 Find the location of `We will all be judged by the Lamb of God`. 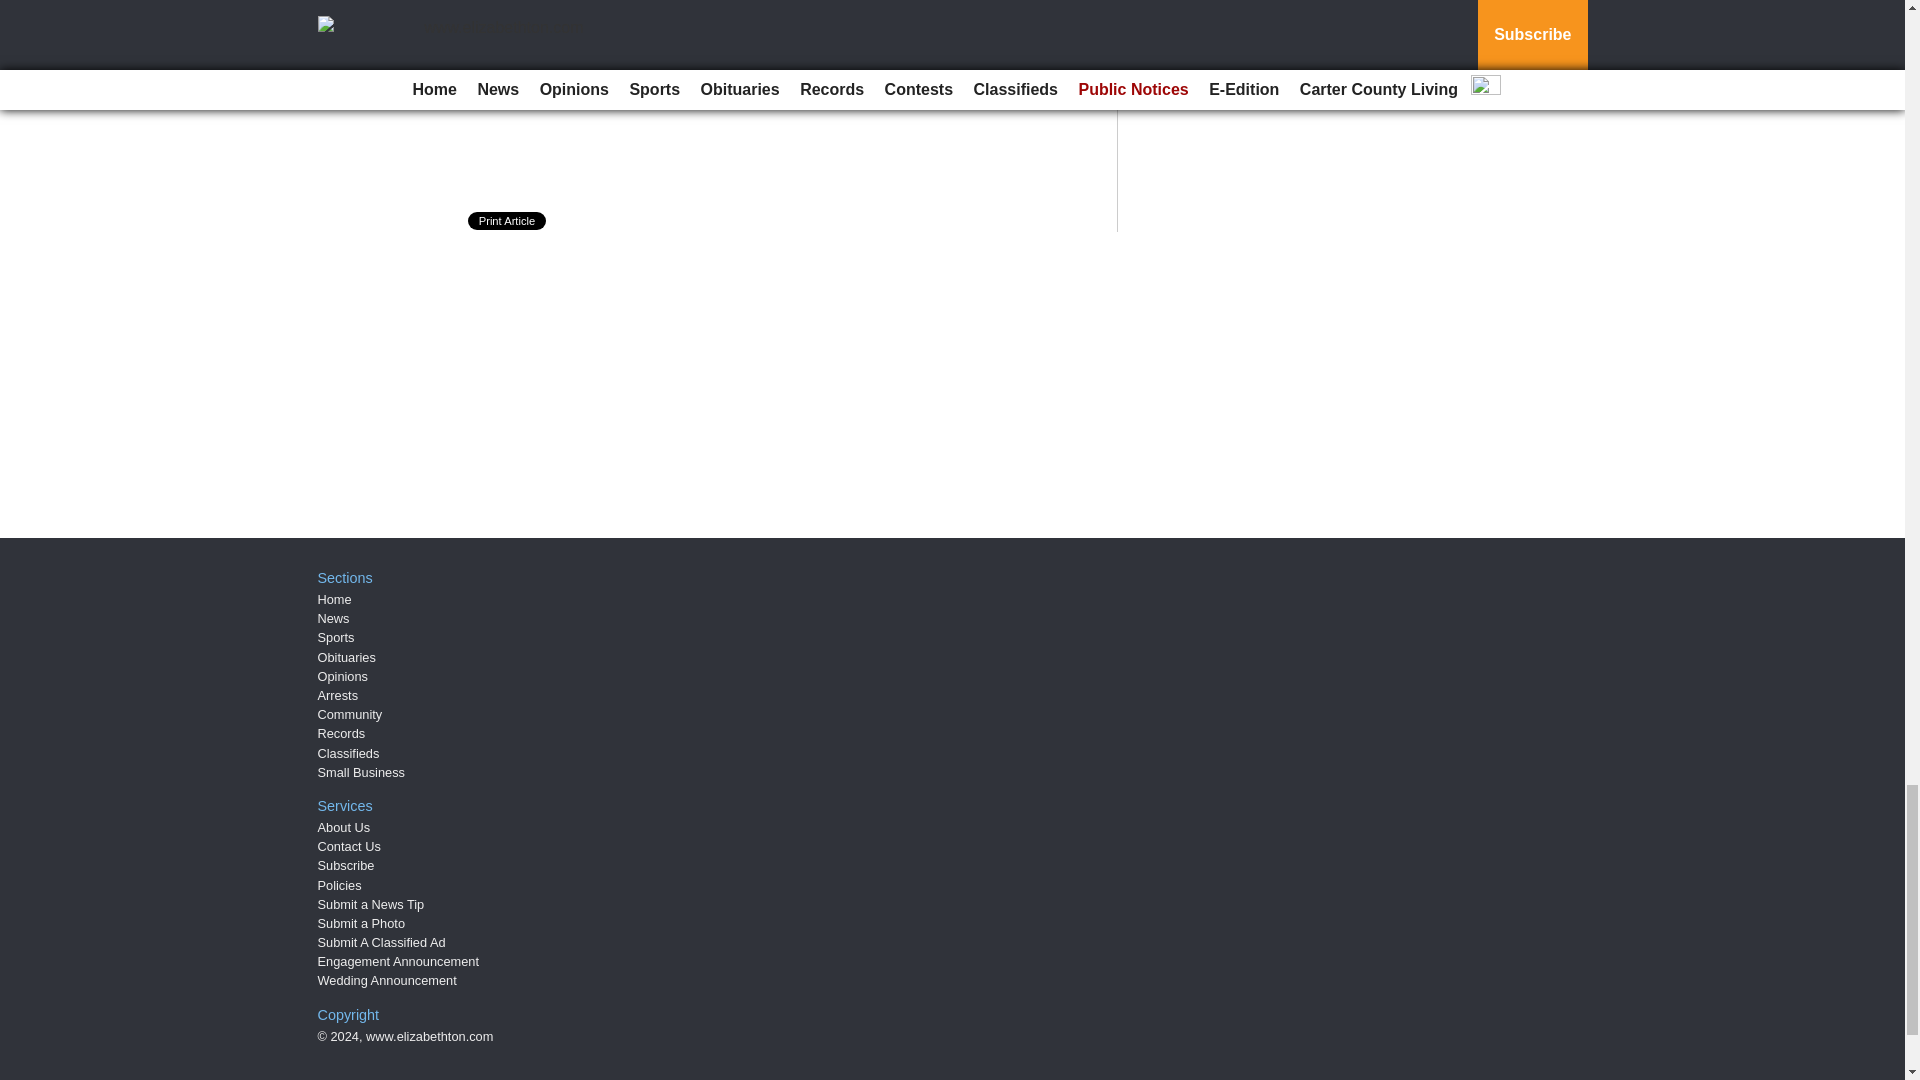

We will all be judged by the Lamb of God is located at coordinates (654, 58).